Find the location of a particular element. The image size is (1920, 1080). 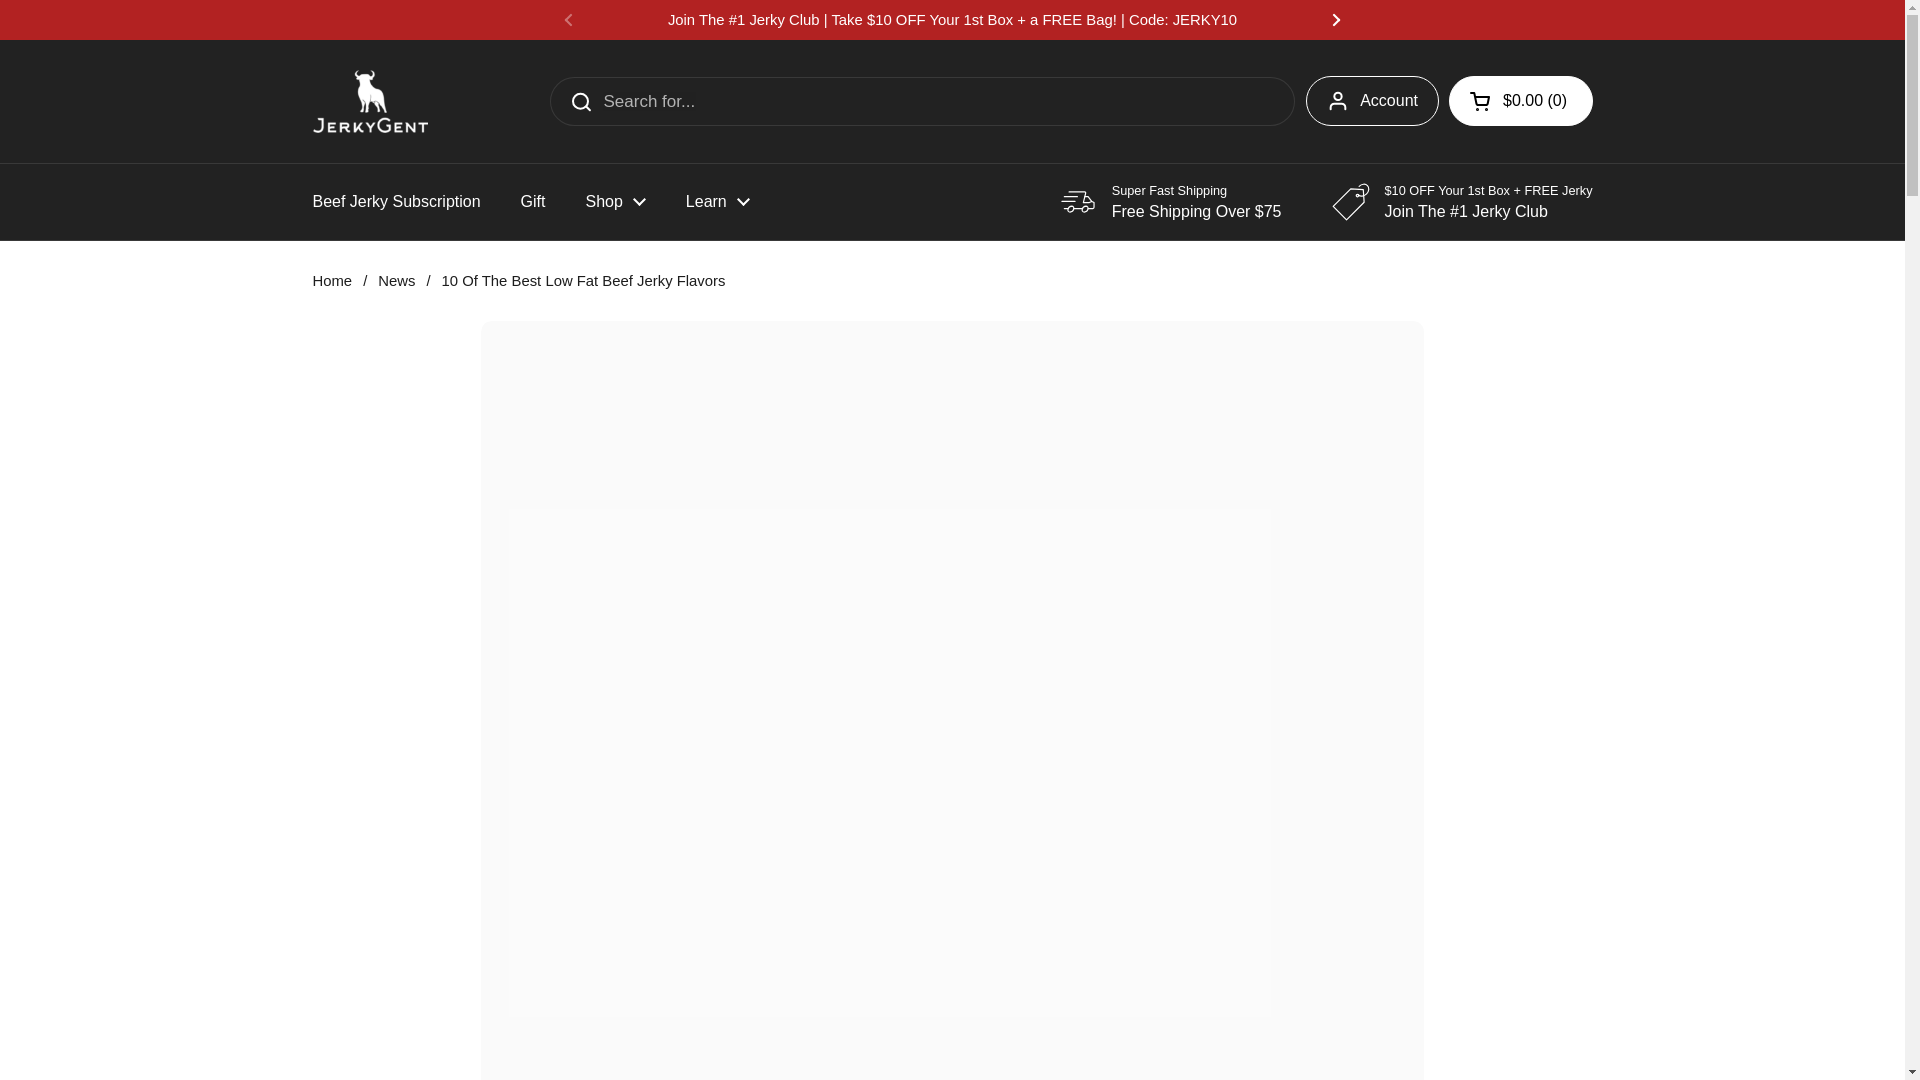

Open cart is located at coordinates (1521, 100).